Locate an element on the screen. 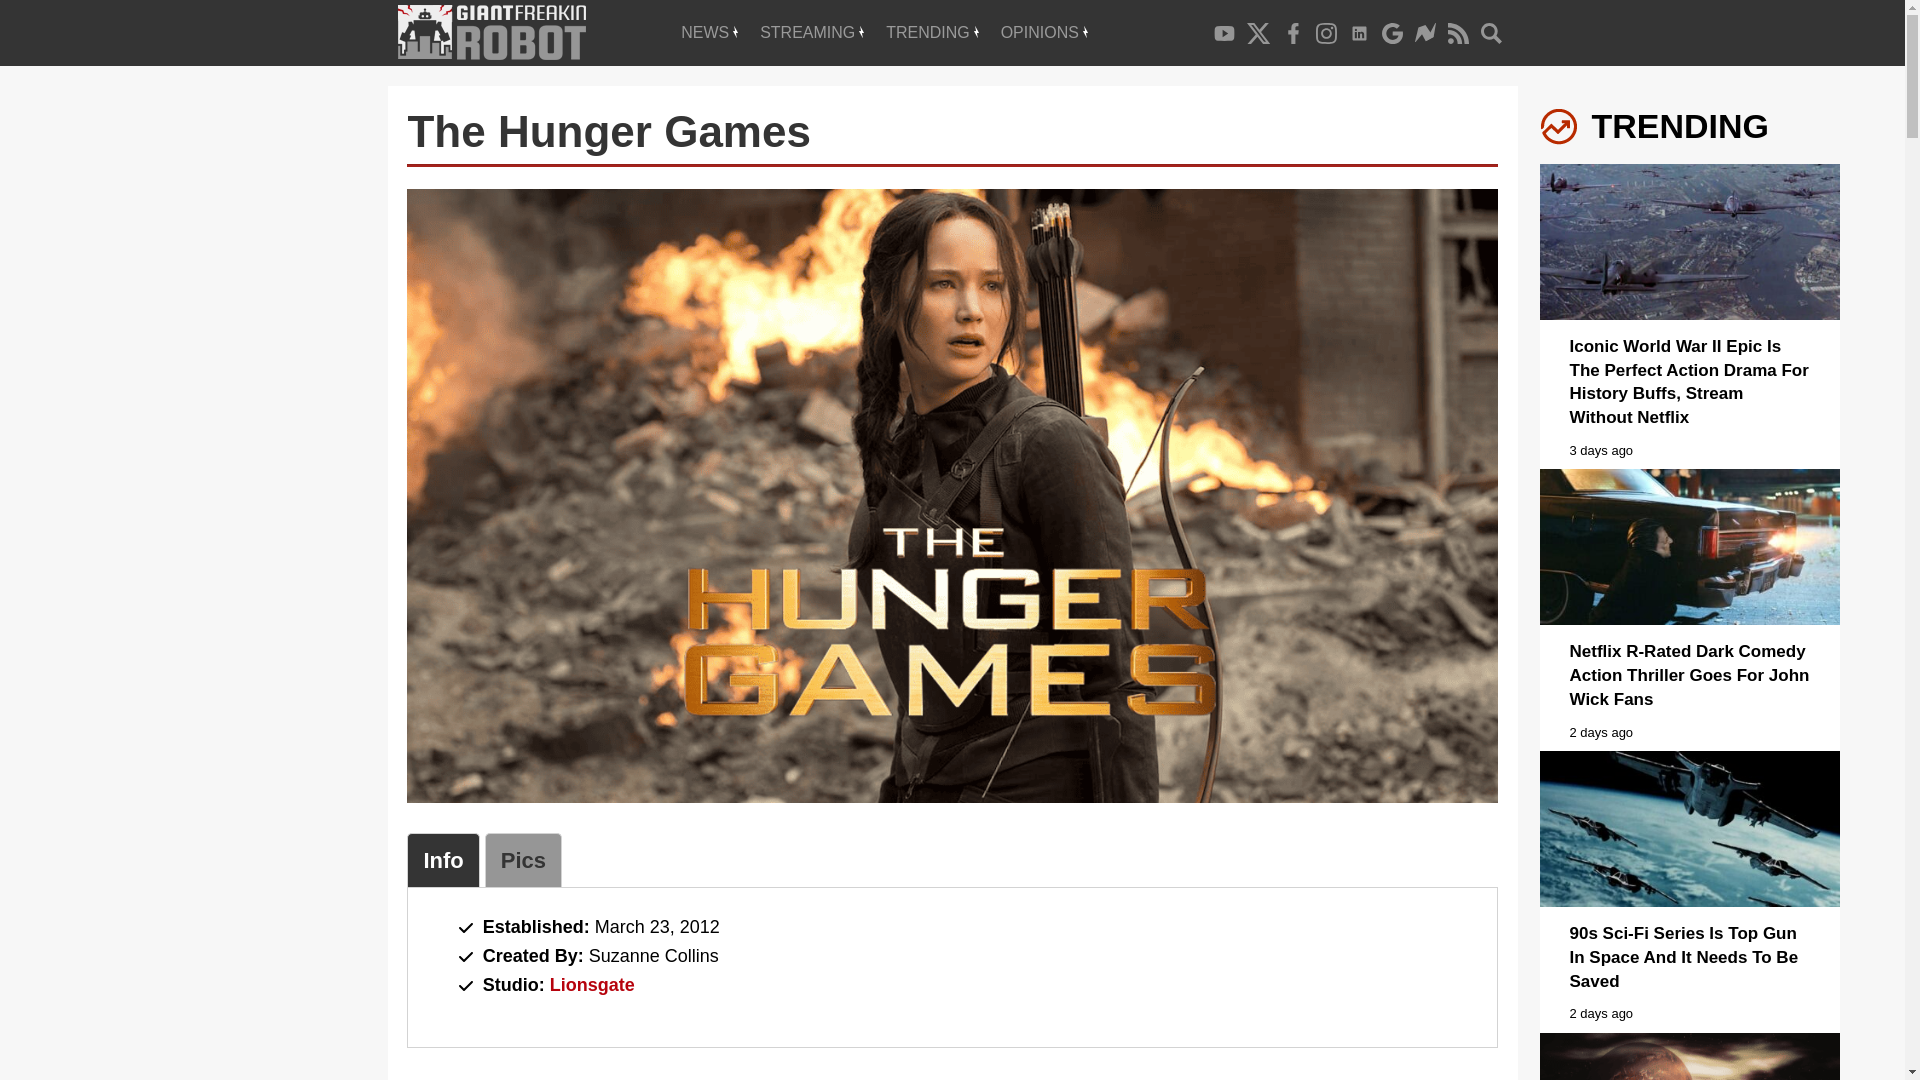  NEWS is located at coordinates (709, 32).